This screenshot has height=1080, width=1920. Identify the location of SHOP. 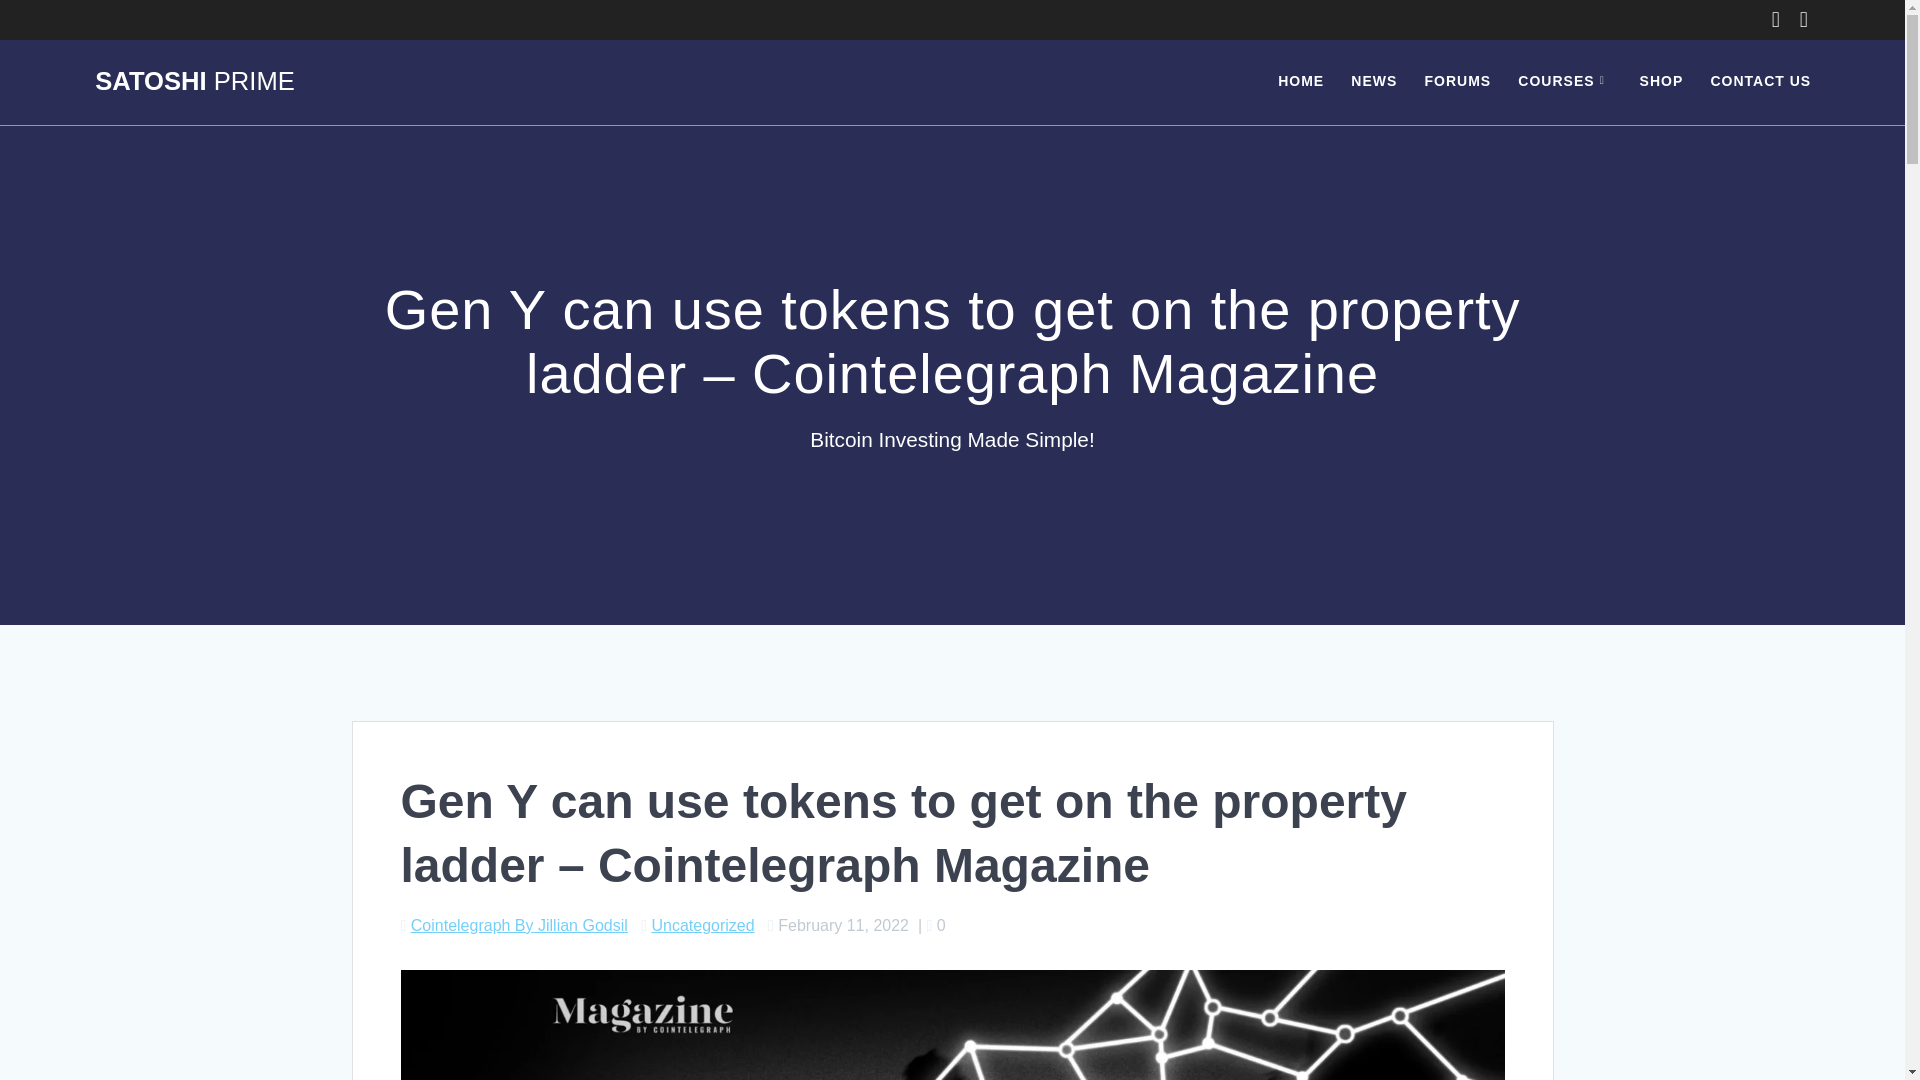
(1661, 82).